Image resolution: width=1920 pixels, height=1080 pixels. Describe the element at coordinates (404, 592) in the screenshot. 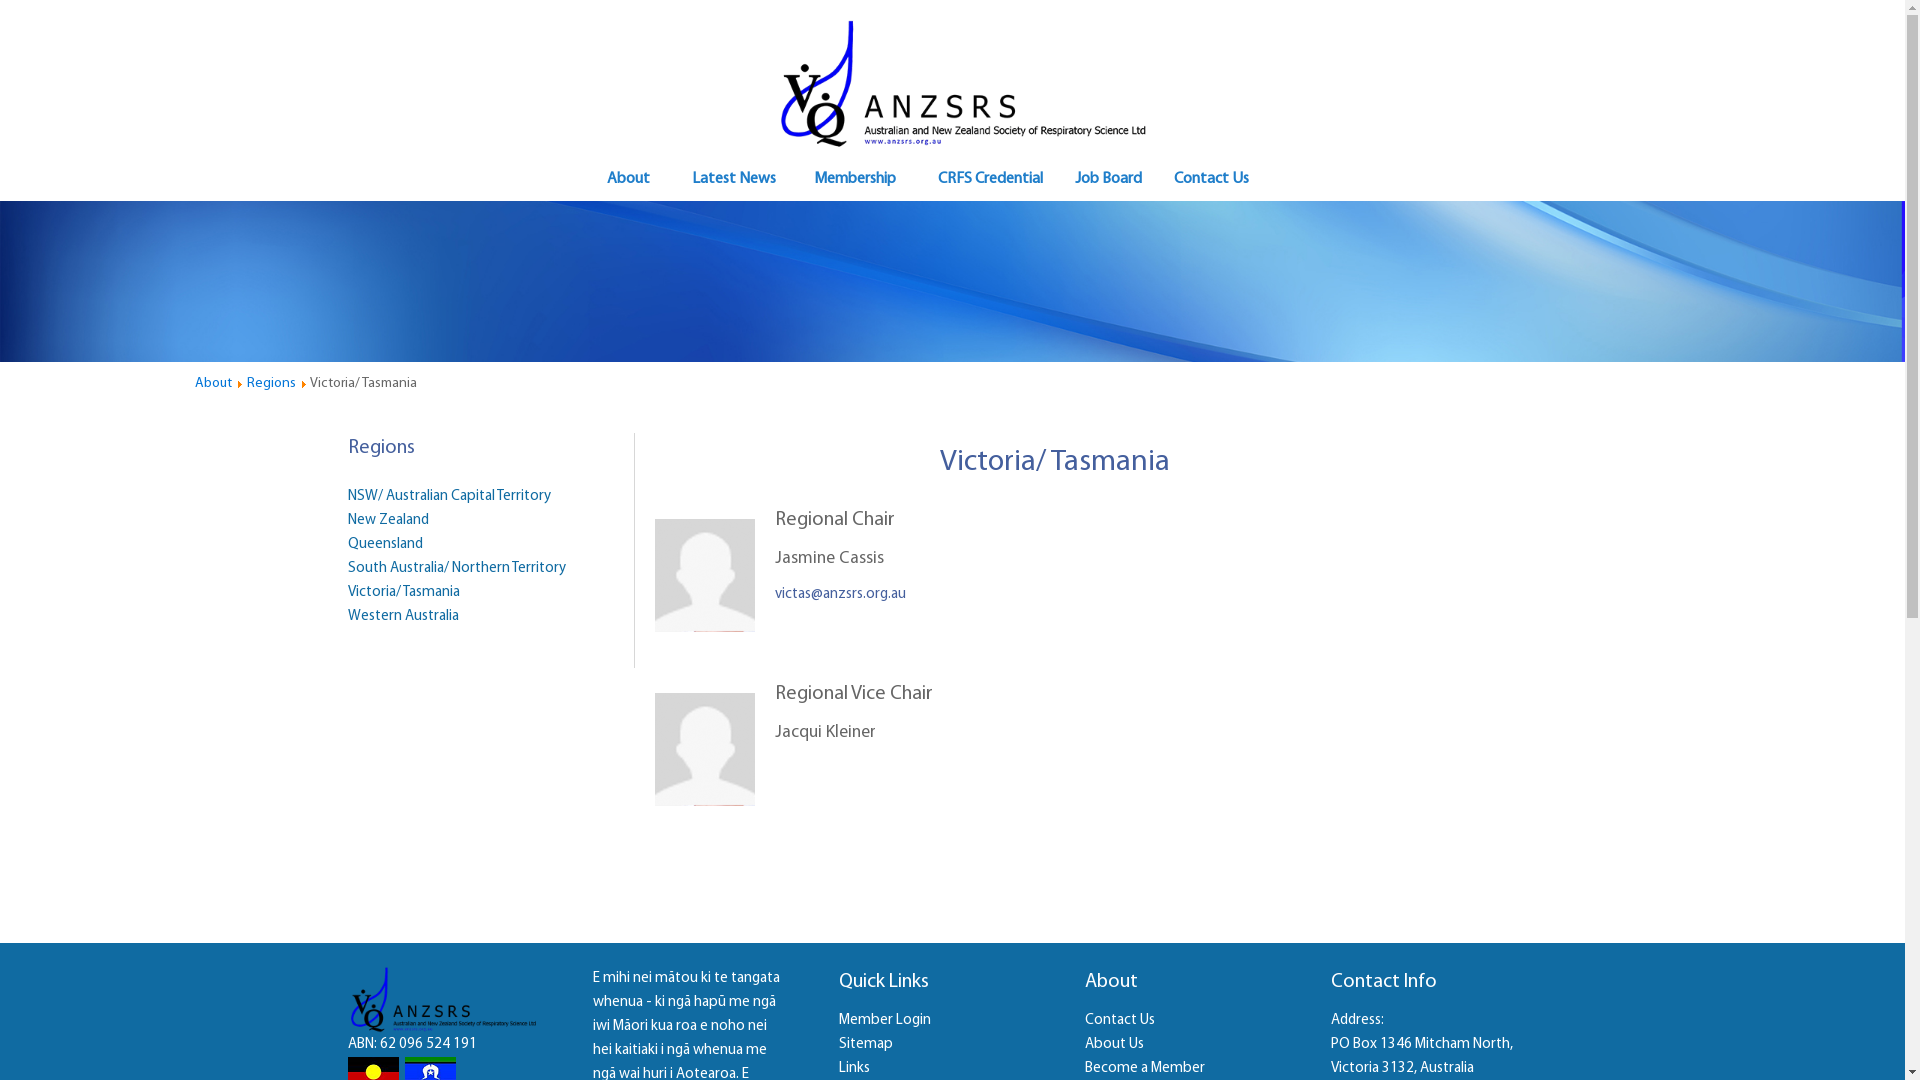

I see `Victoria/ Tasmania` at that location.